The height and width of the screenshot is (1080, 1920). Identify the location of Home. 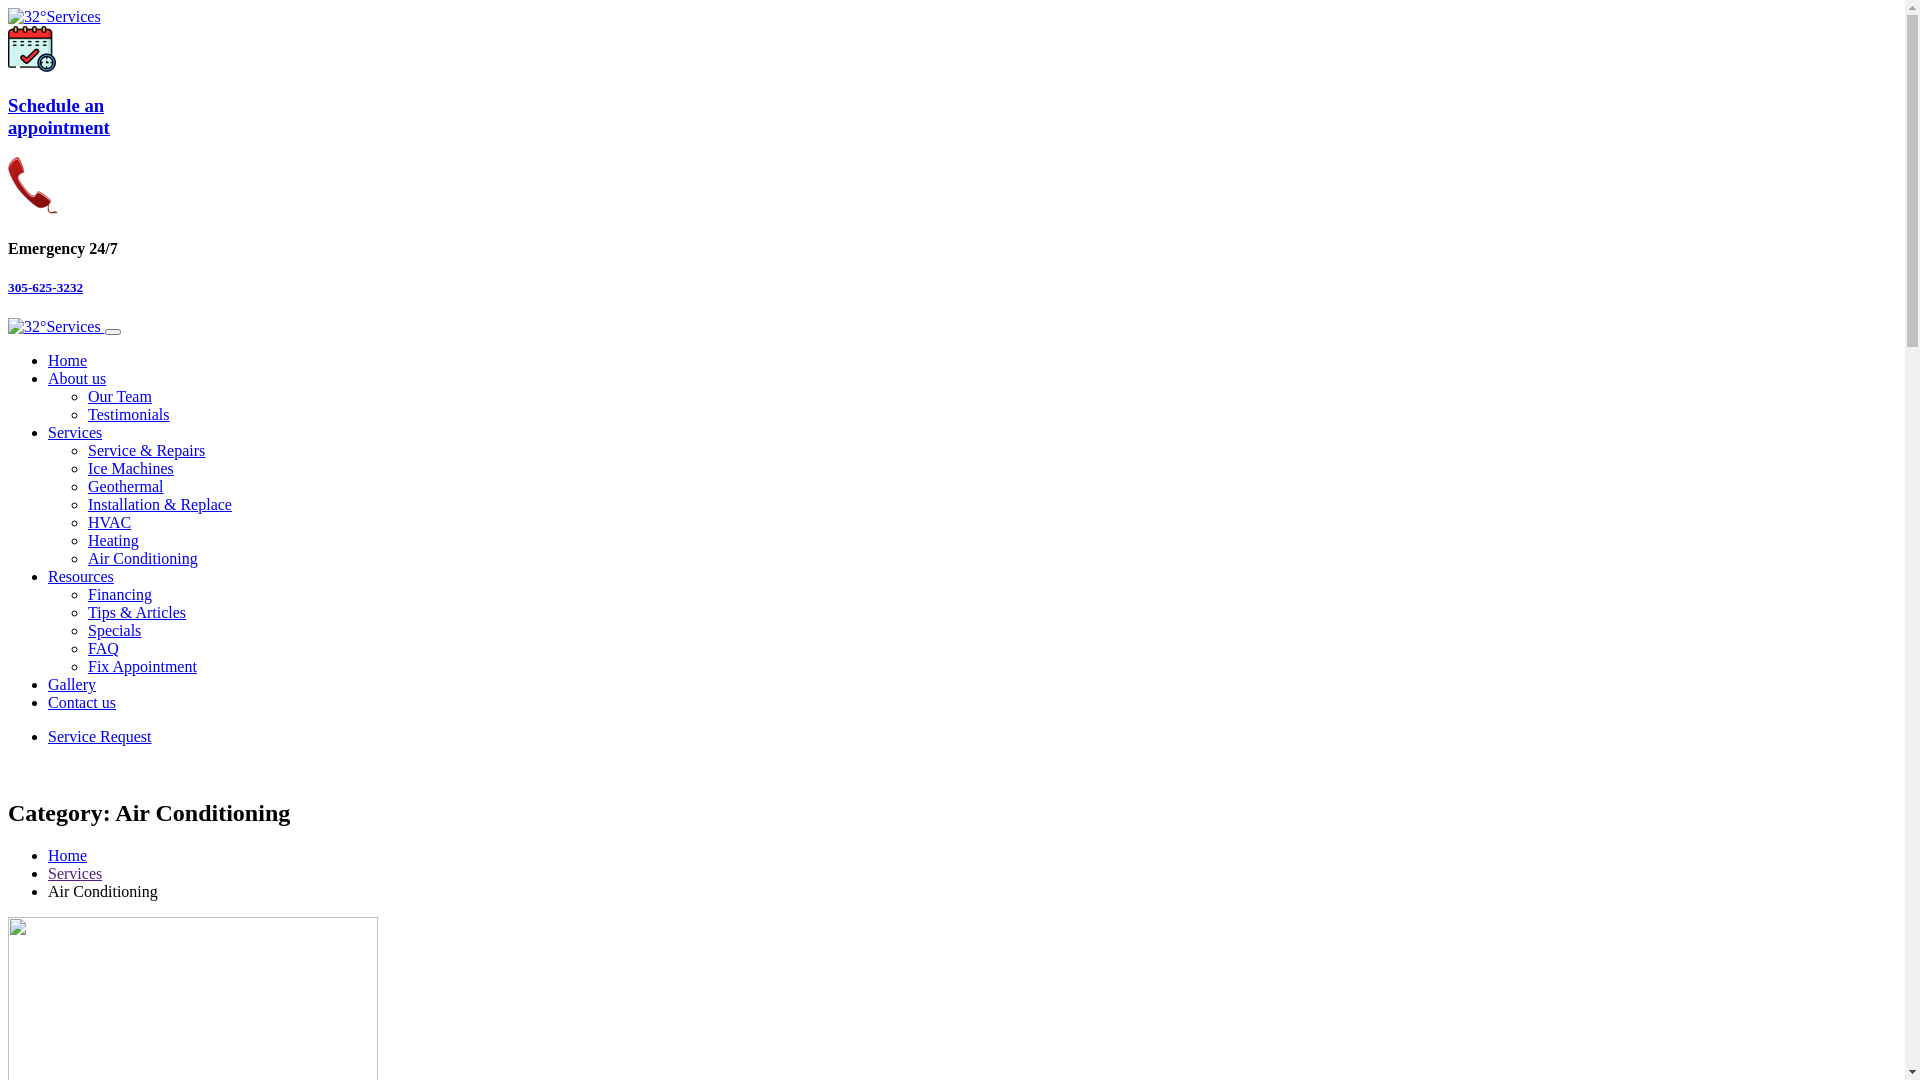
(68, 360).